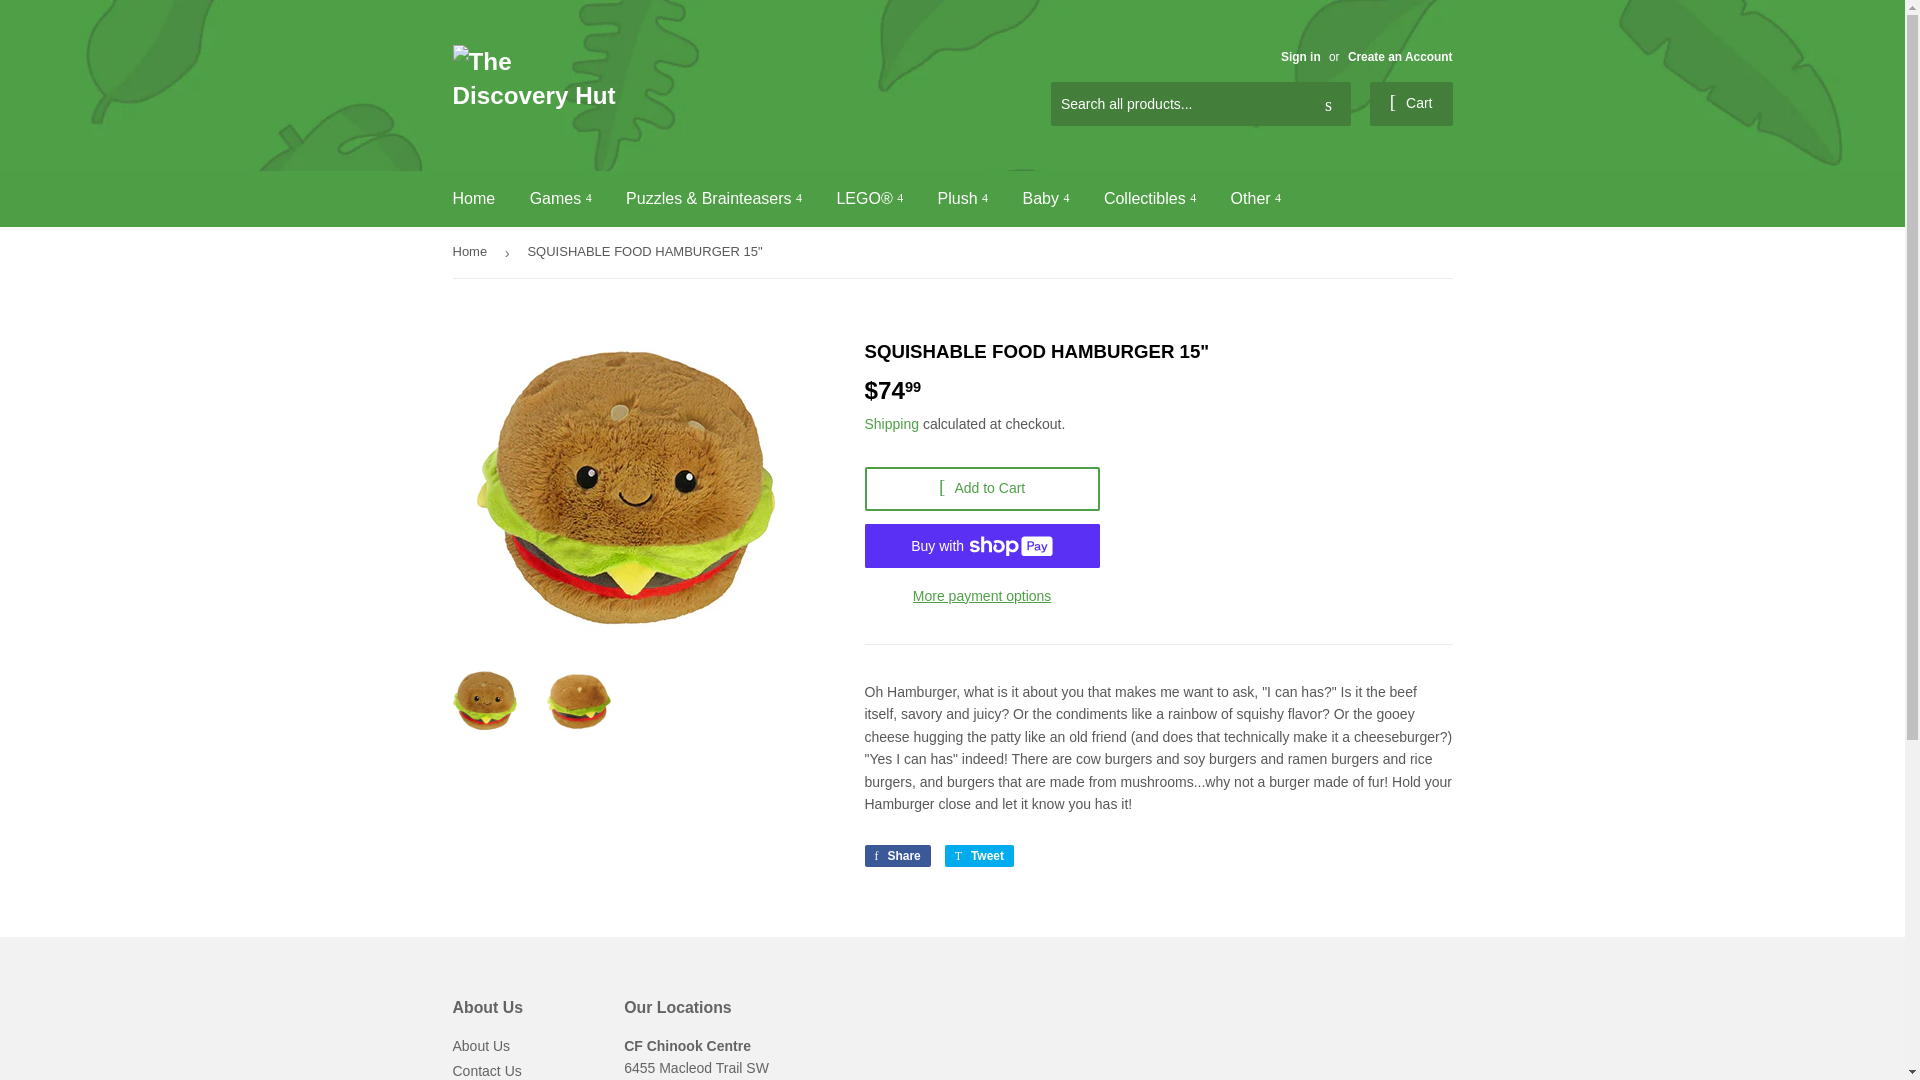 This screenshot has width=1920, height=1080. Describe the element at coordinates (978, 856) in the screenshot. I see `Tweet on Twitter` at that location.